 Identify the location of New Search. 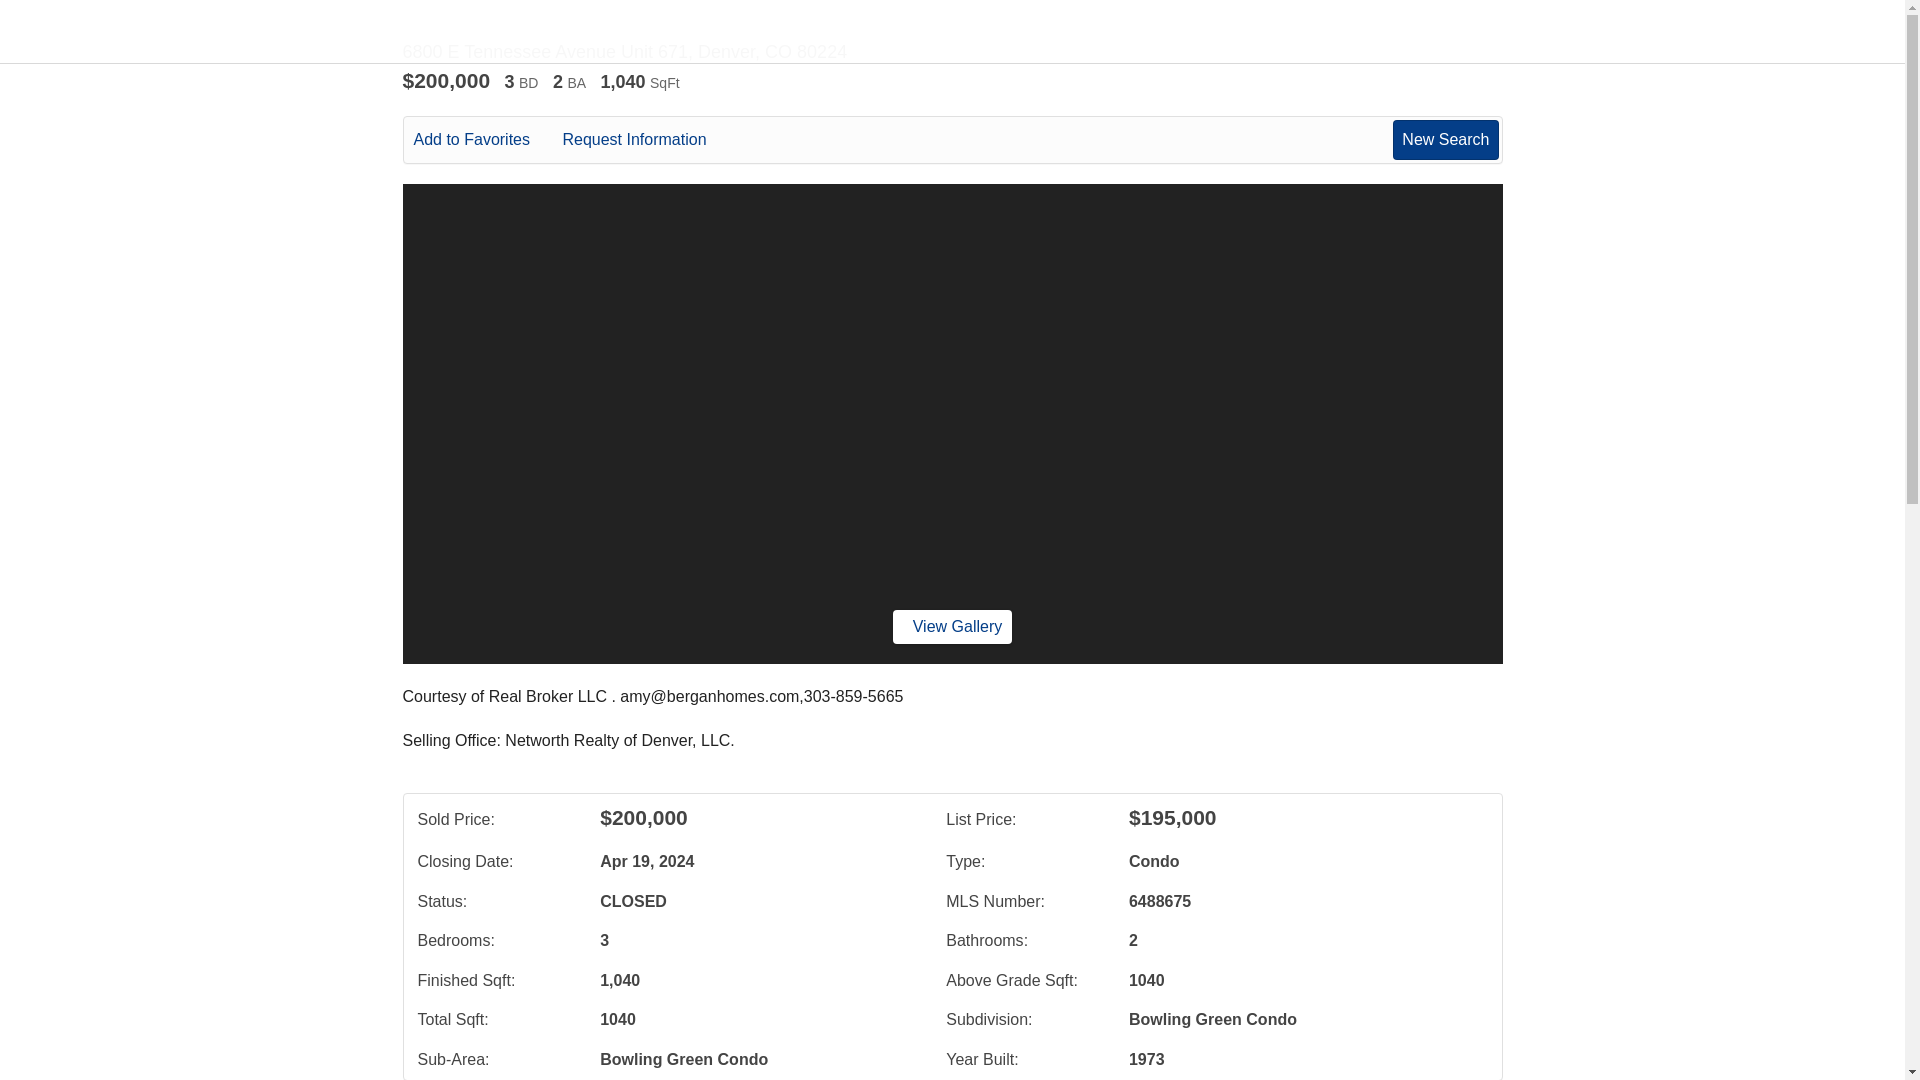
(1445, 139).